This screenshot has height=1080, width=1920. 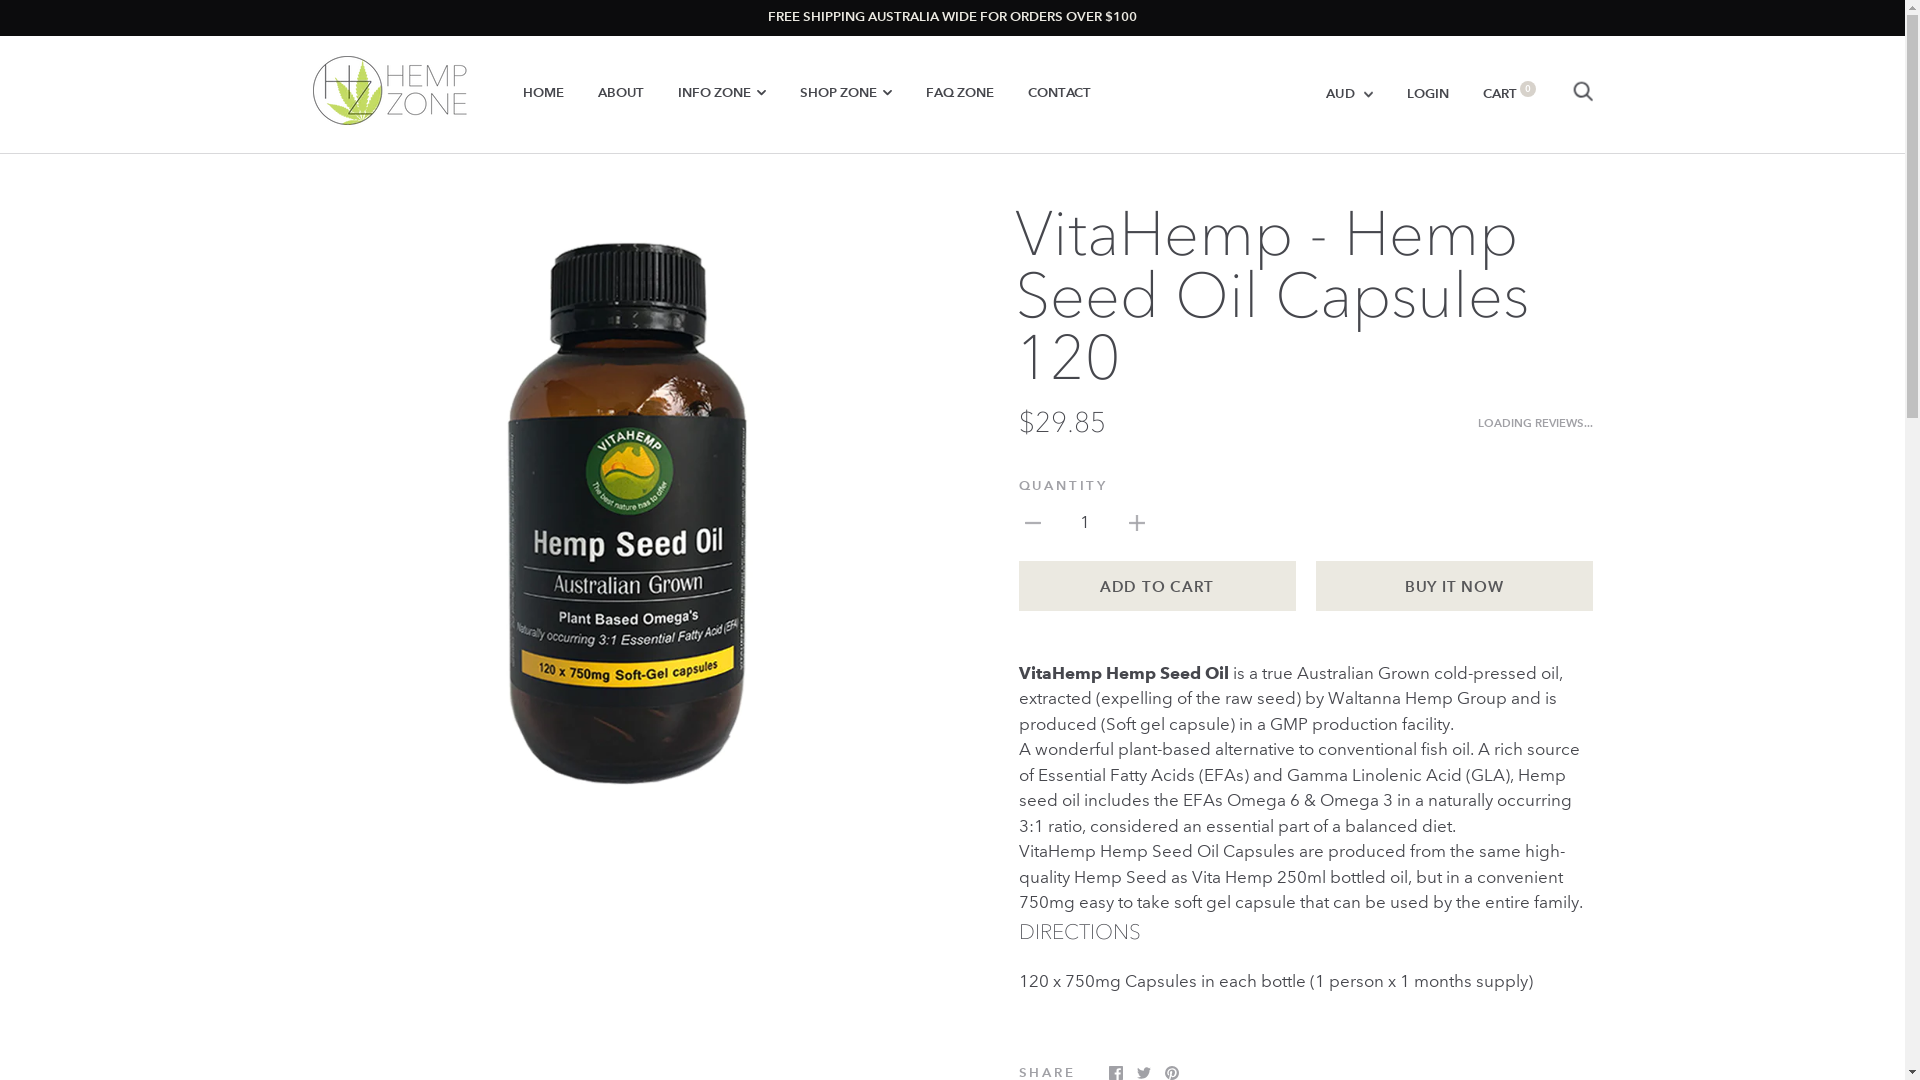 What do you see at coordinates (621, 93) in the screenshot?
I see `ABOUT` at bounding box center [621, 93].